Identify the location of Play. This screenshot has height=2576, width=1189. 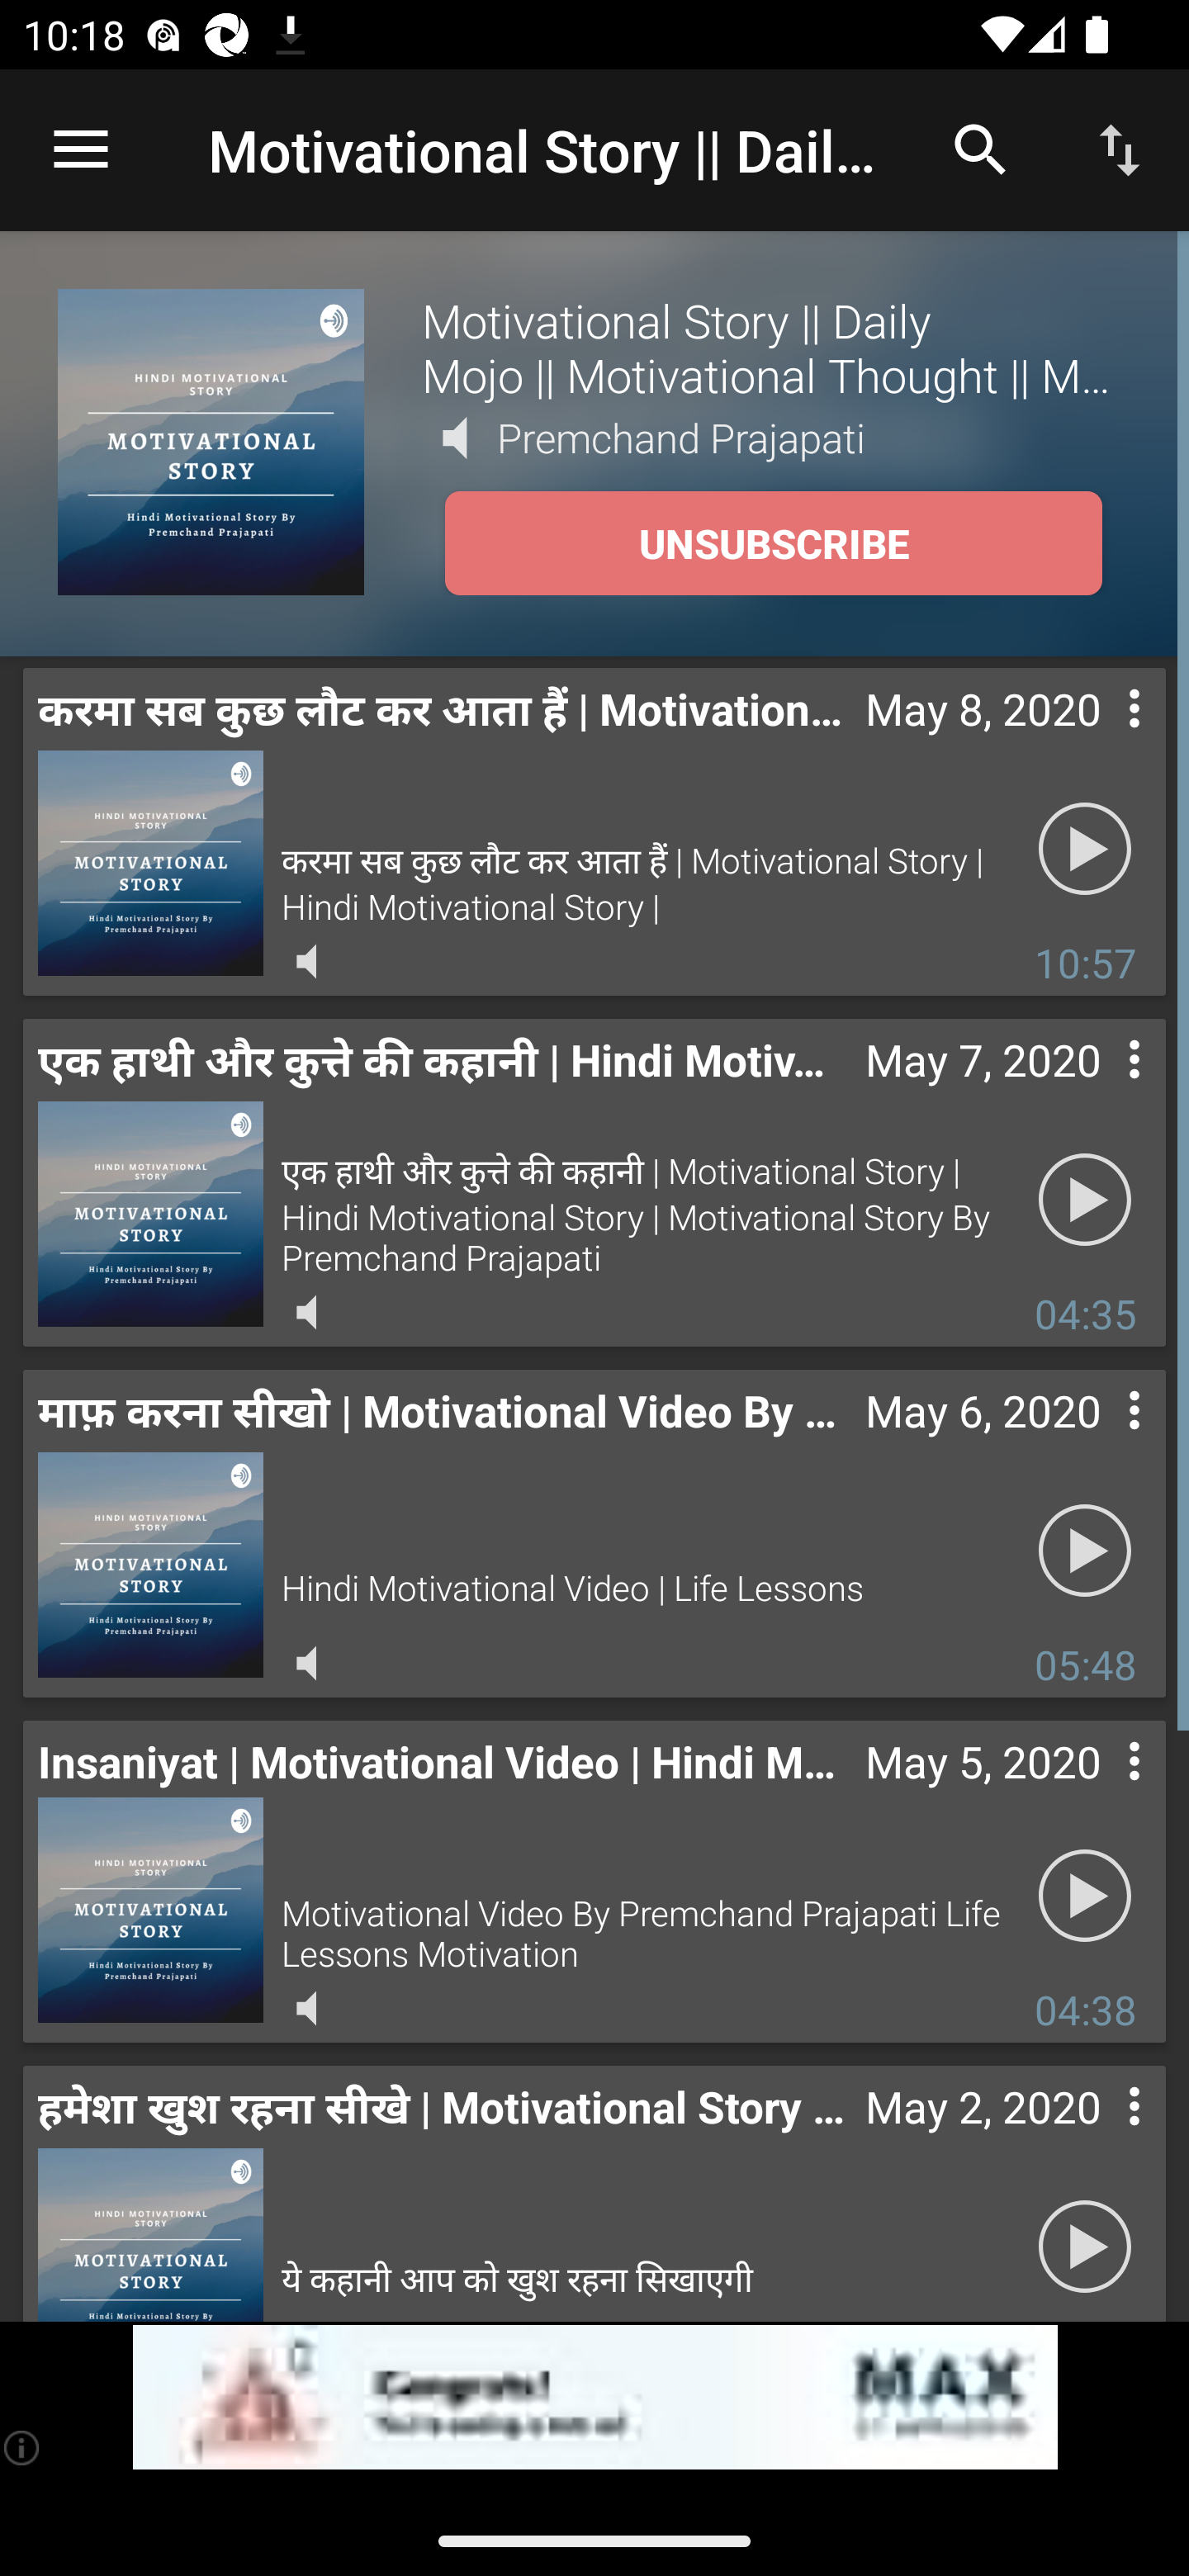
(1085, 1894).